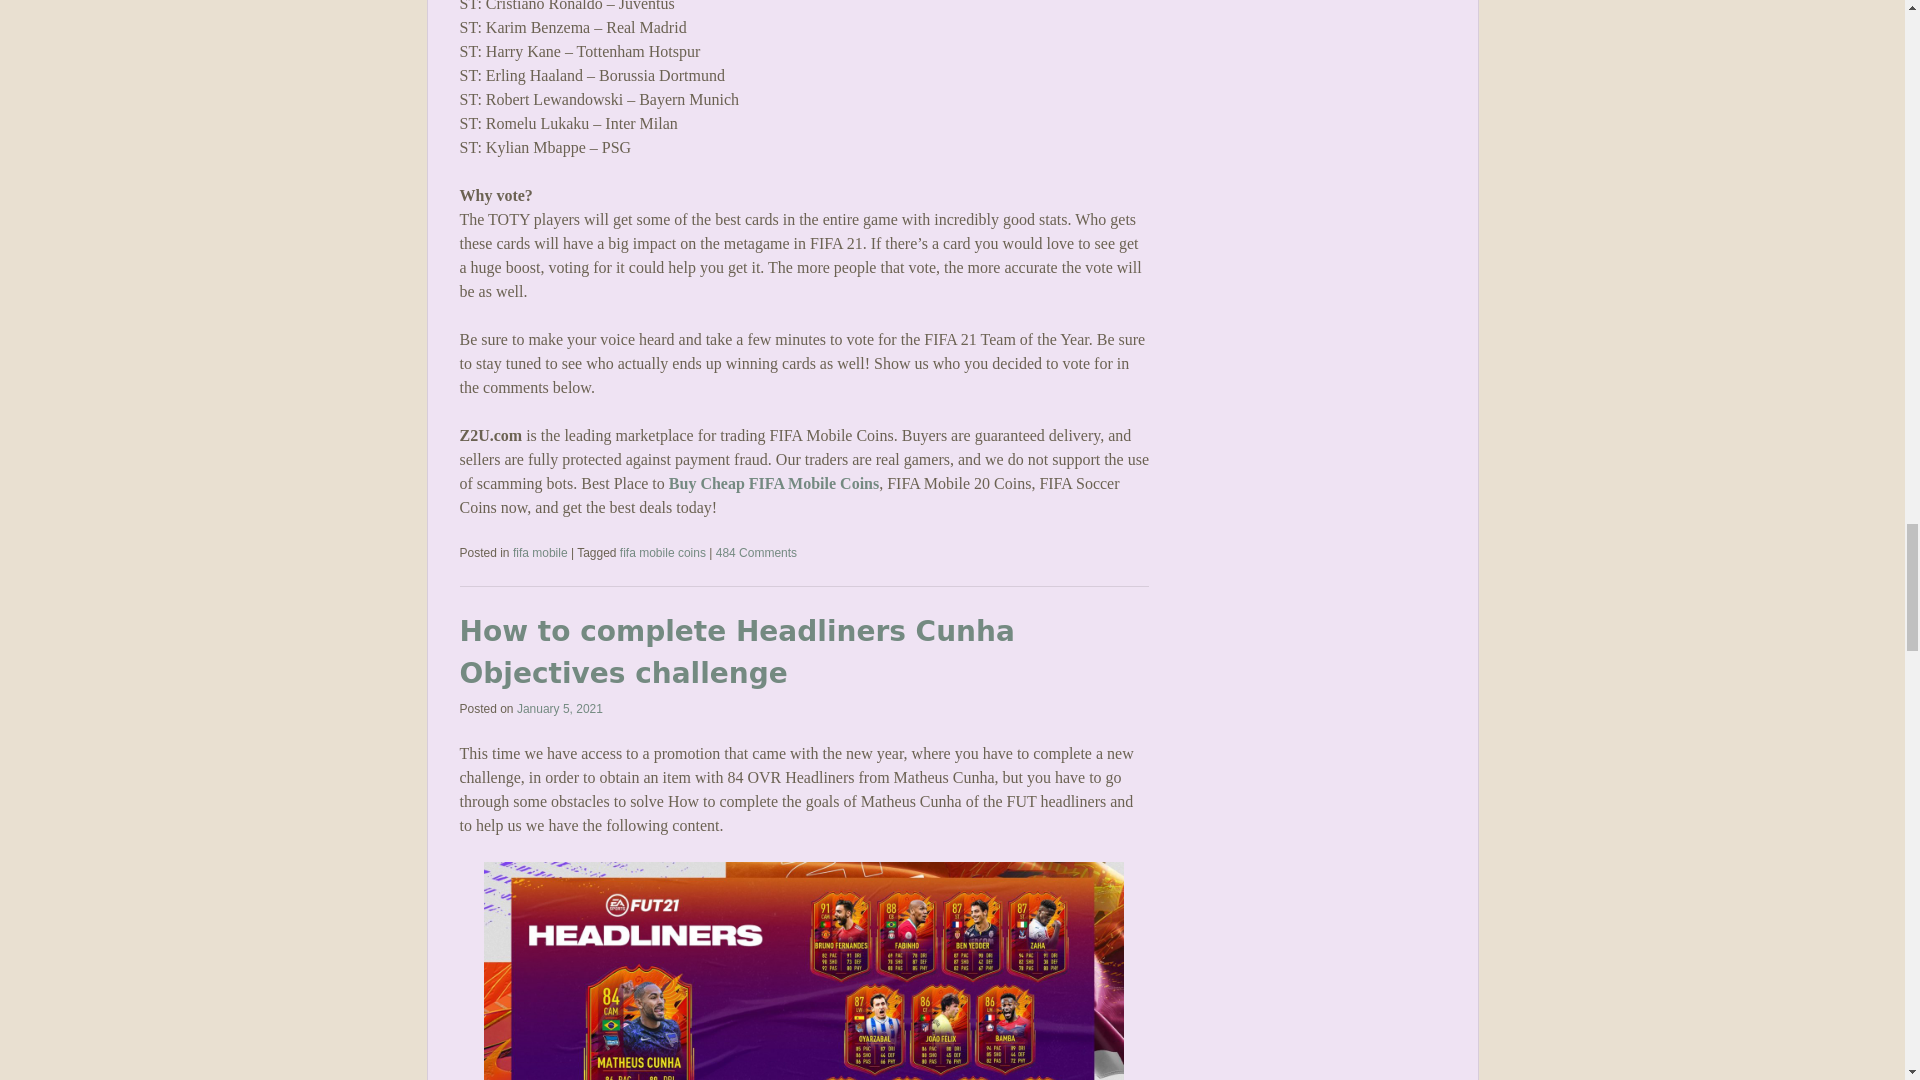  I want to click on Buy Cheap FIFA Mobile Coins, so click(774, 484).